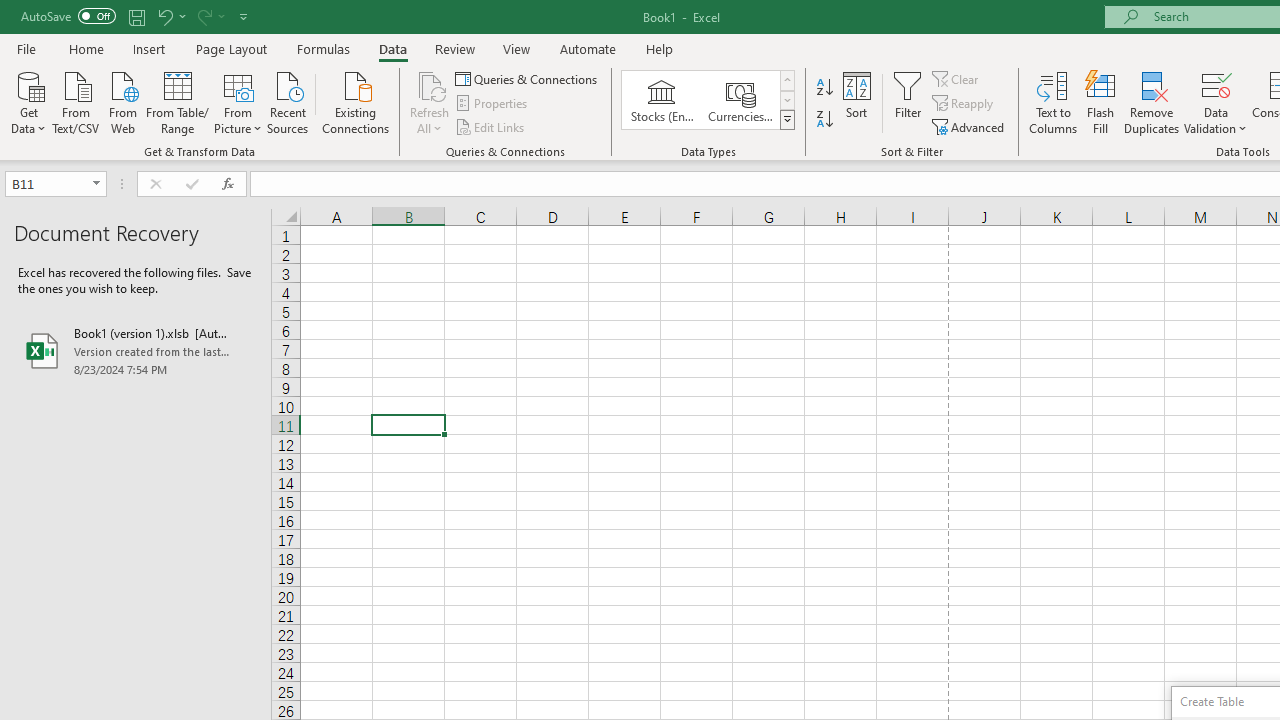 Image resolution: width=1280 pixels, height=720 pixels. Describe the element at coordinates (356, 101) in the screenshot. I see `Existing Connections` at that location.